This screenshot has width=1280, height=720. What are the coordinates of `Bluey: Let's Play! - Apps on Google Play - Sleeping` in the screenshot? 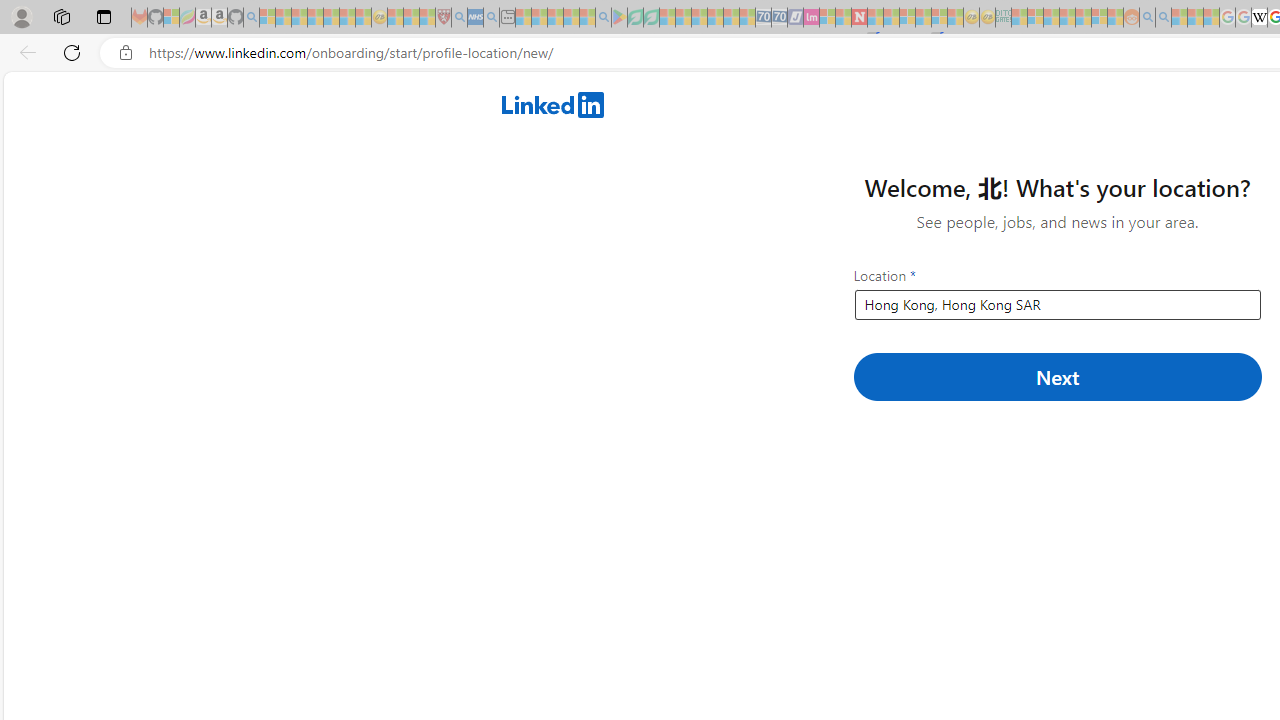 It's located at (619, 18).